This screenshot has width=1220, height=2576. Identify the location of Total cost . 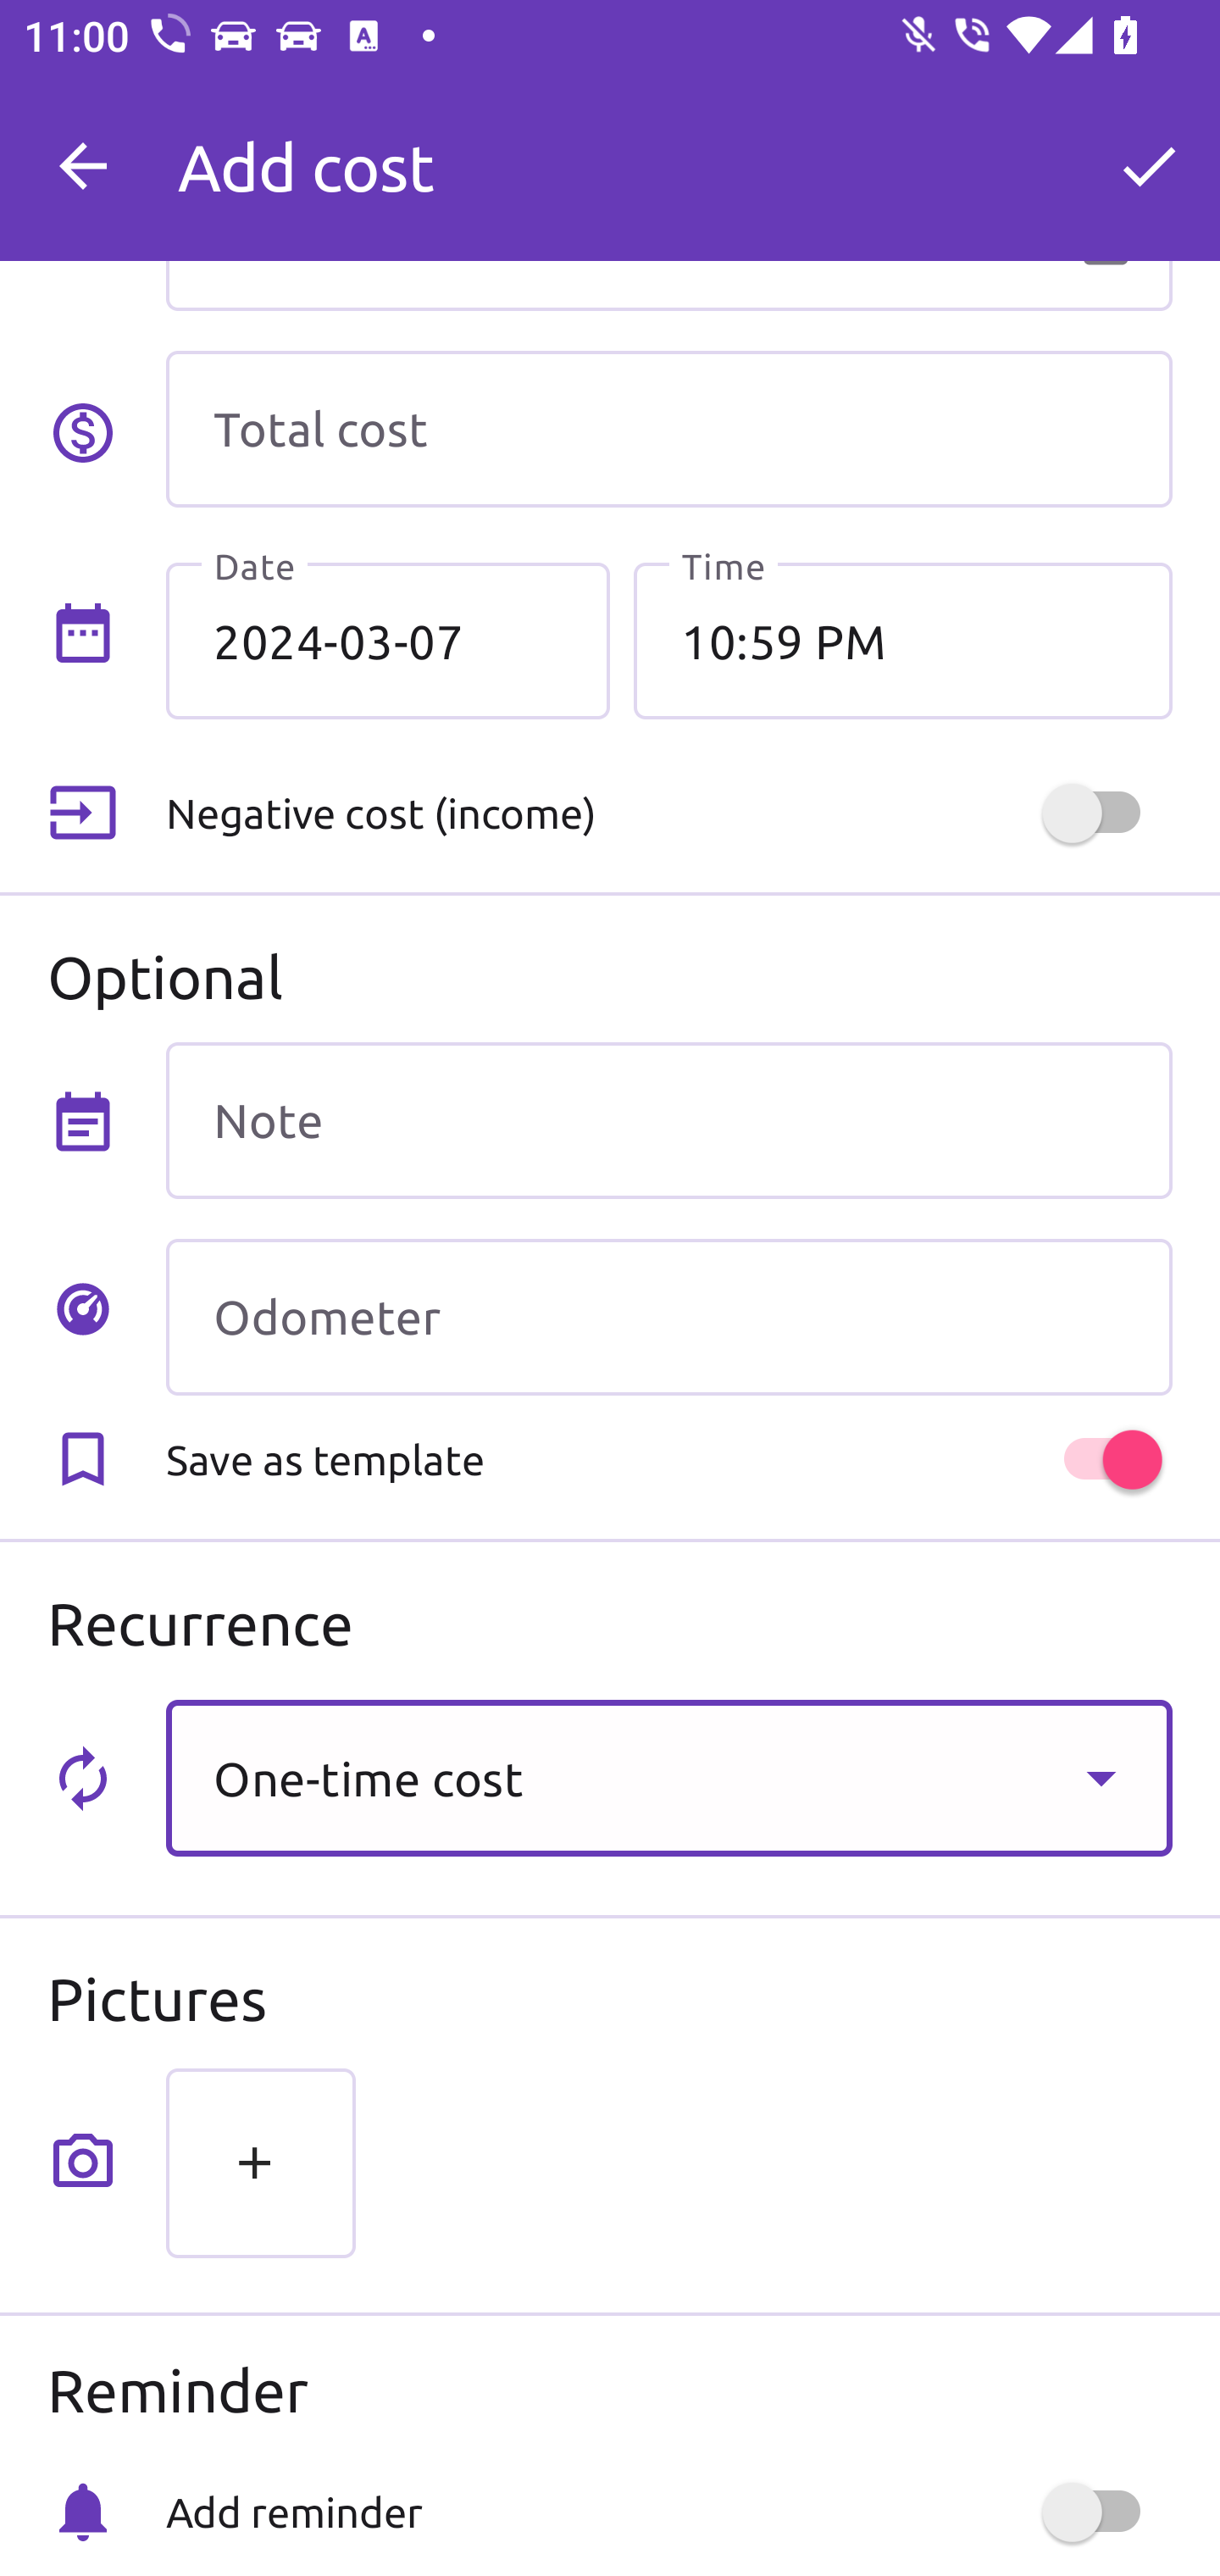
(668, 429).